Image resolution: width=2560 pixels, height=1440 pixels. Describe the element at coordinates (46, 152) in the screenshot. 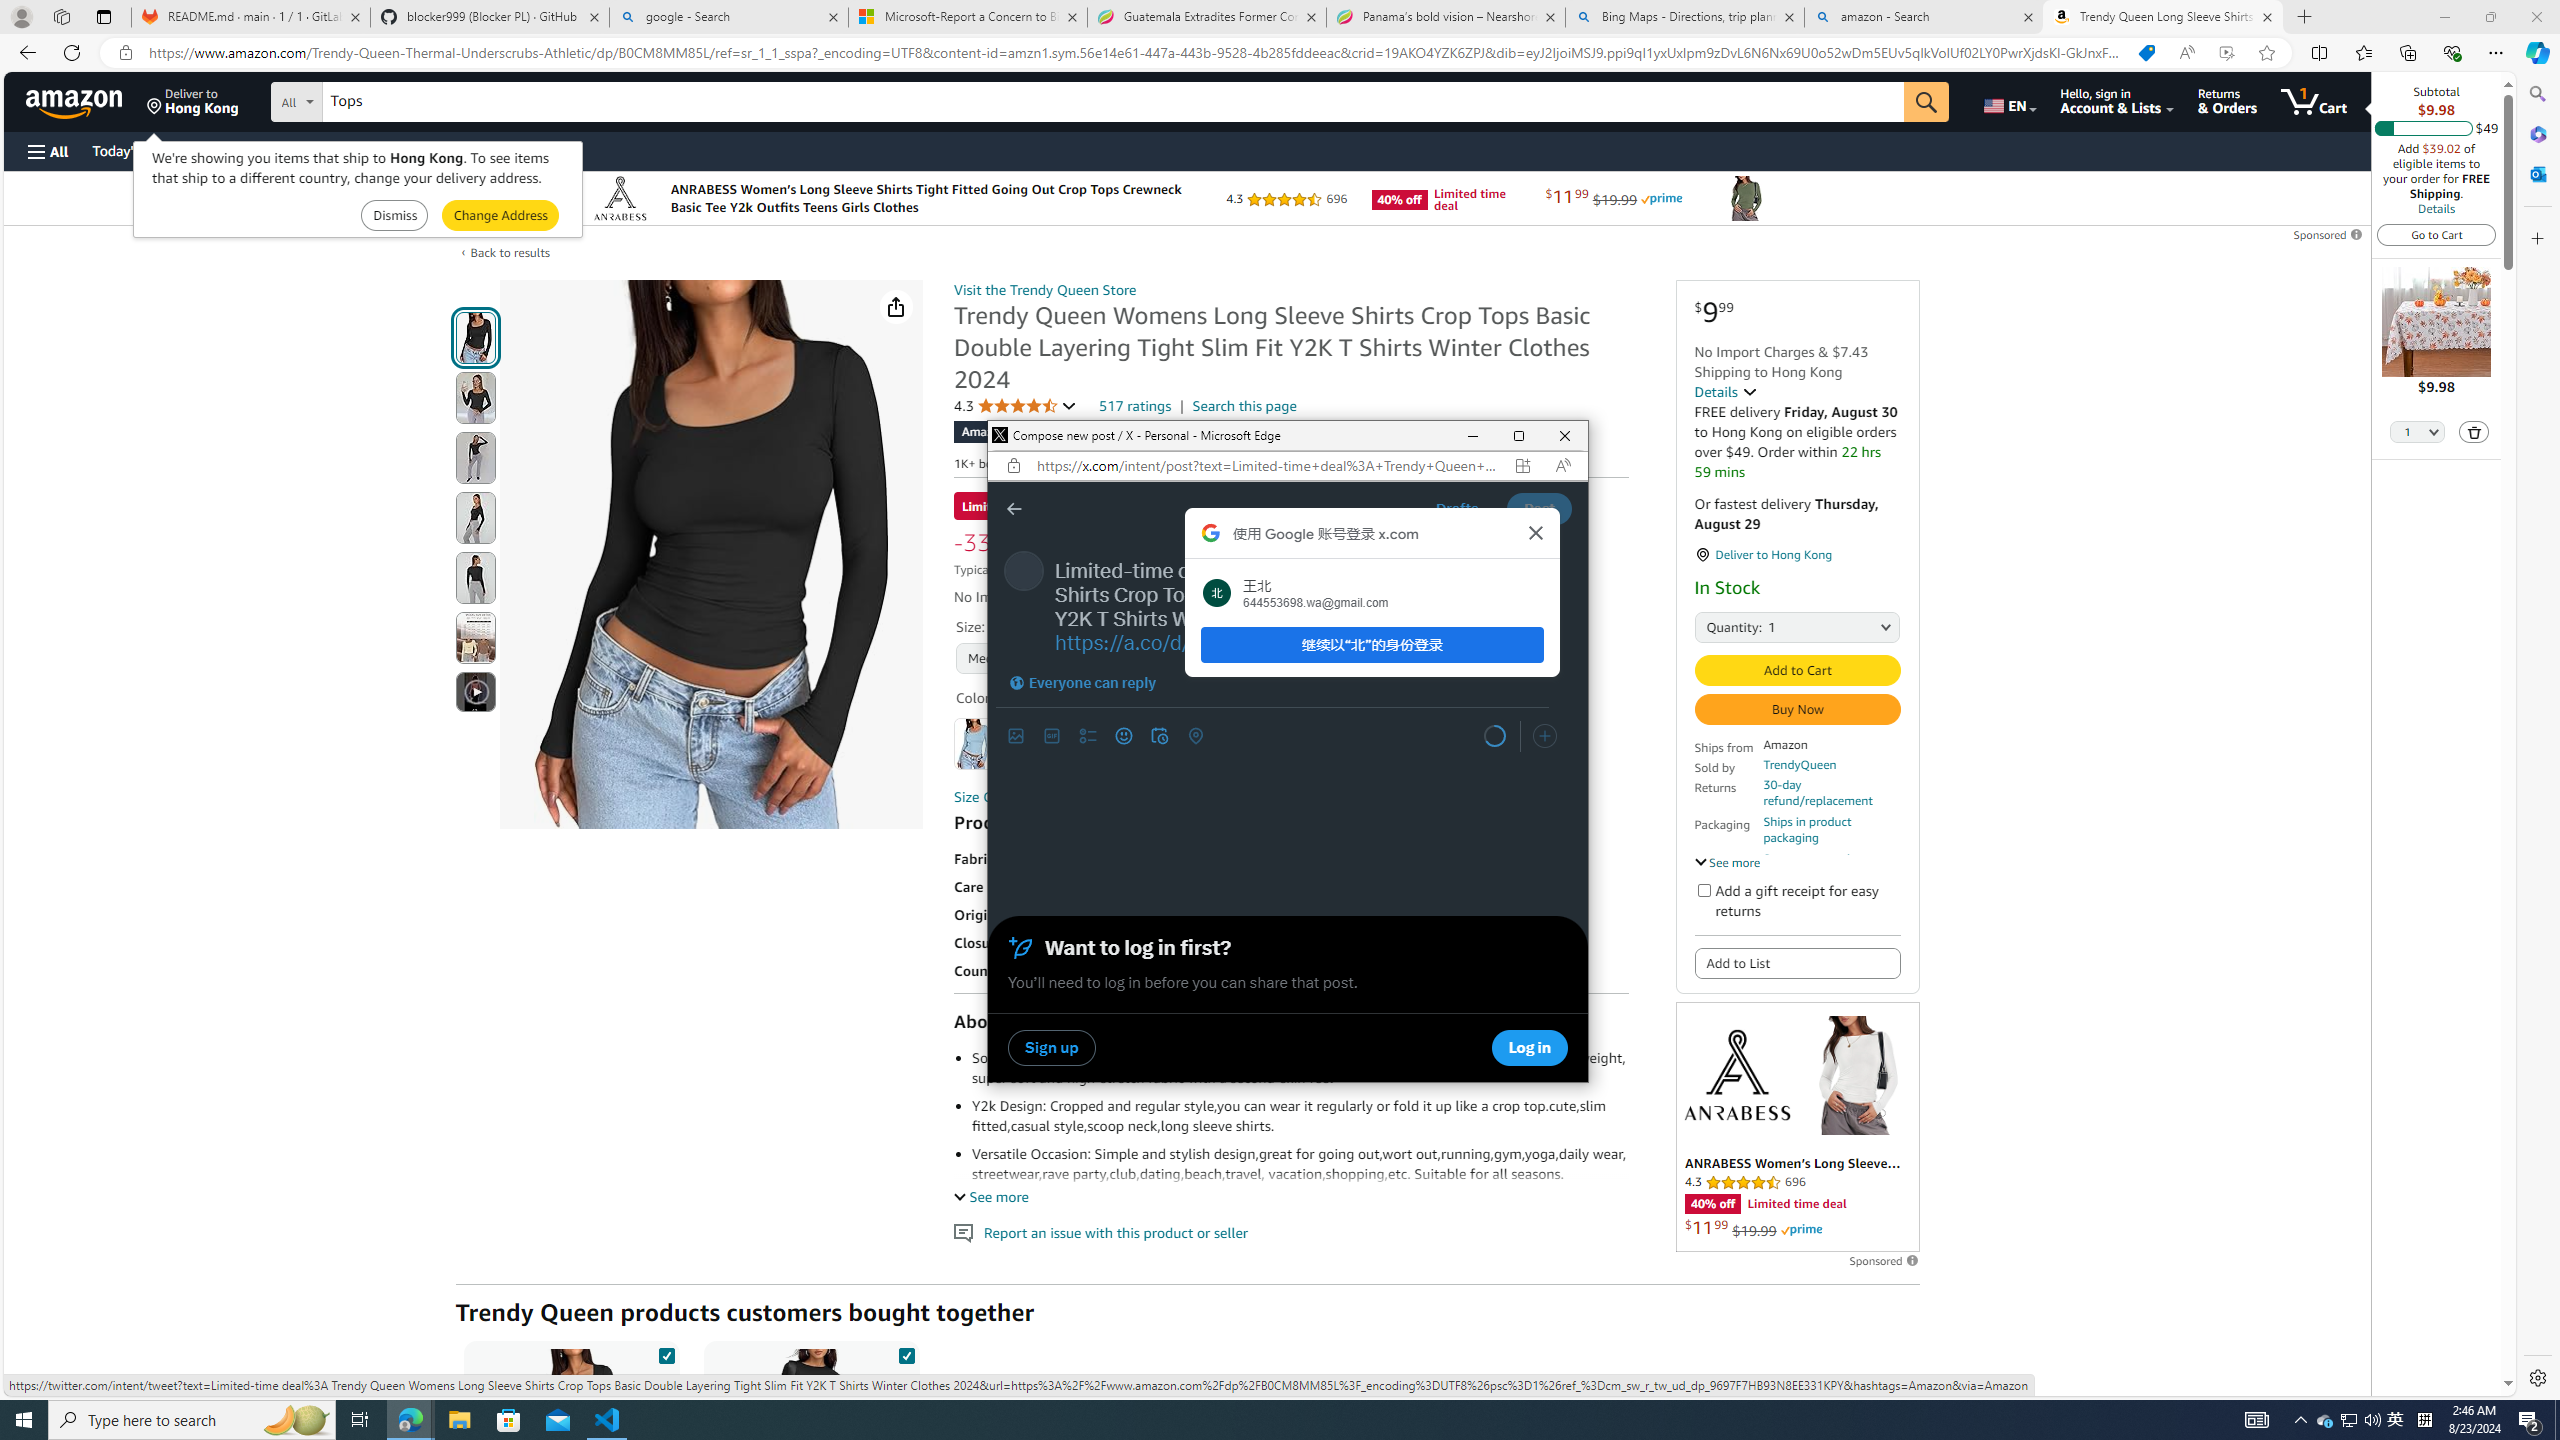

I see `Next` at that location.